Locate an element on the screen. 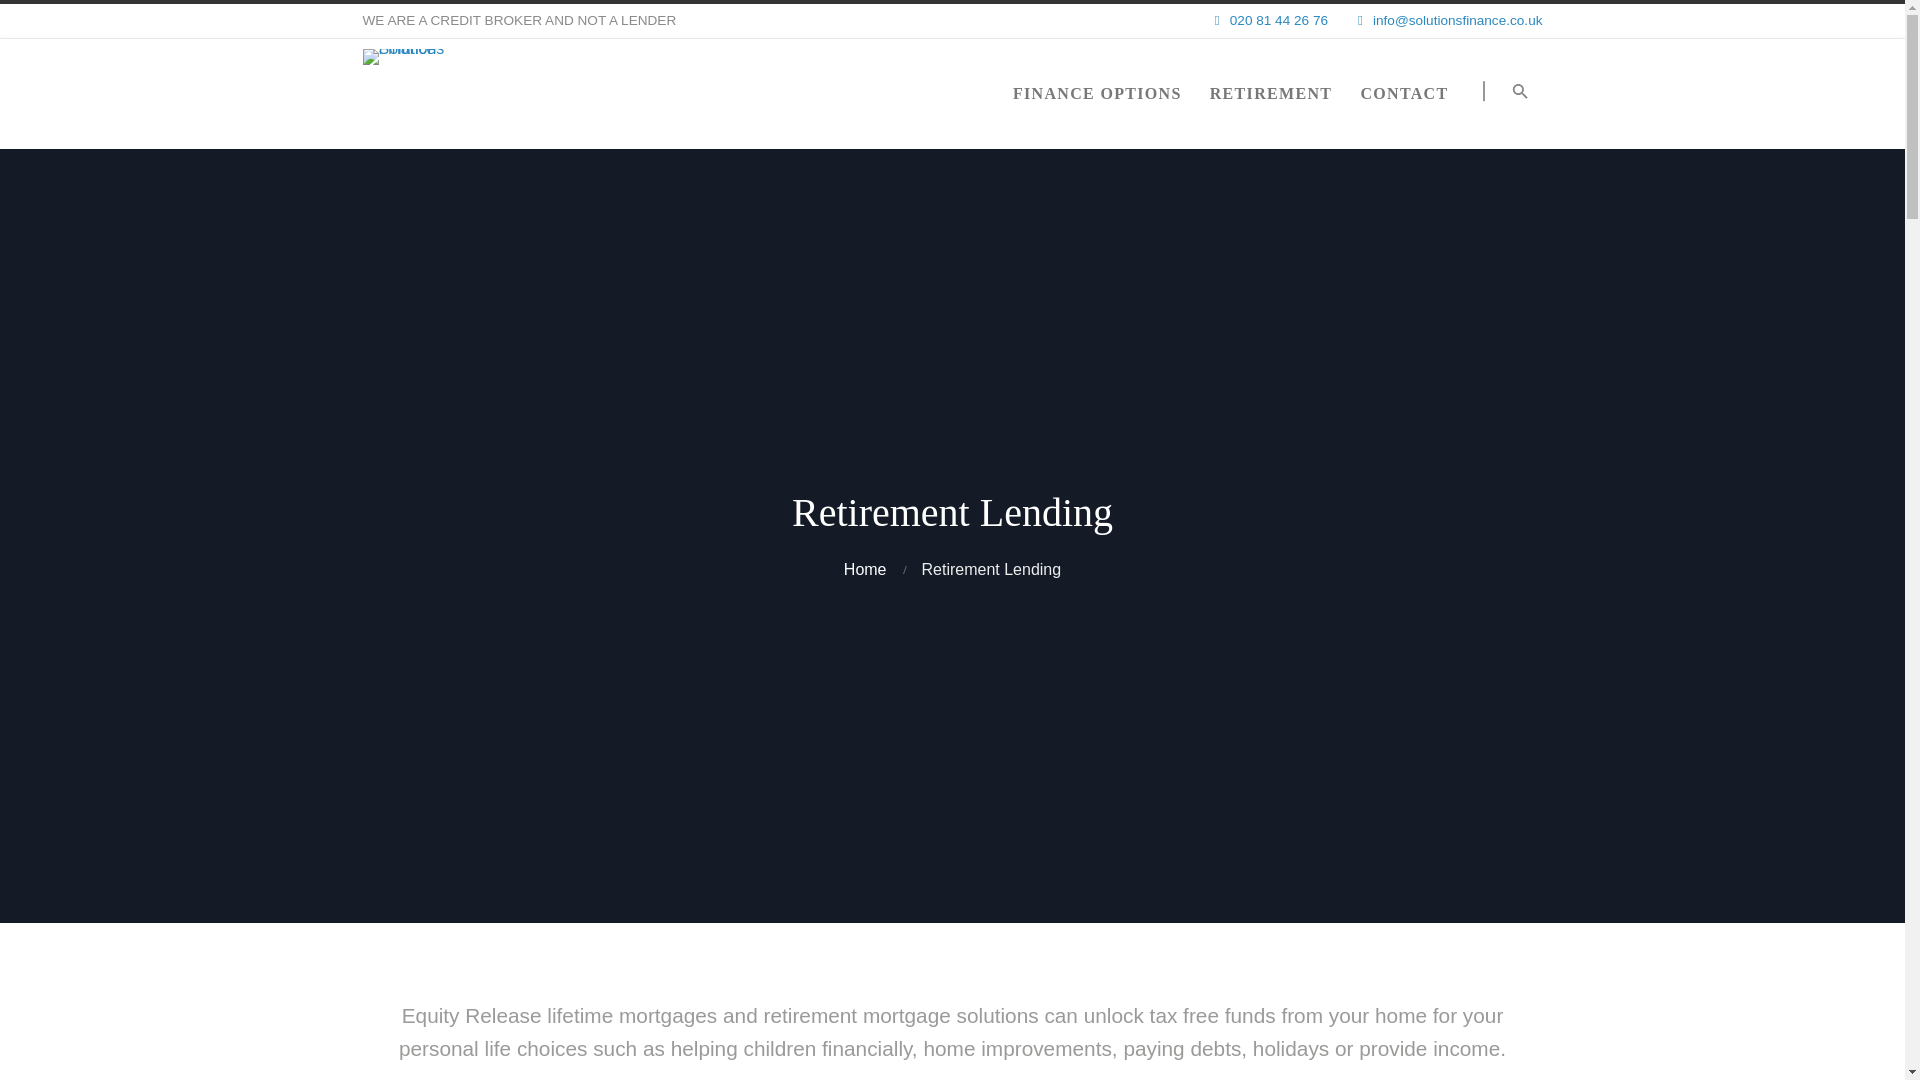 The width and height of the screenshot is (1920, 1080). CONTACT is located at coordinates (1403, 94).